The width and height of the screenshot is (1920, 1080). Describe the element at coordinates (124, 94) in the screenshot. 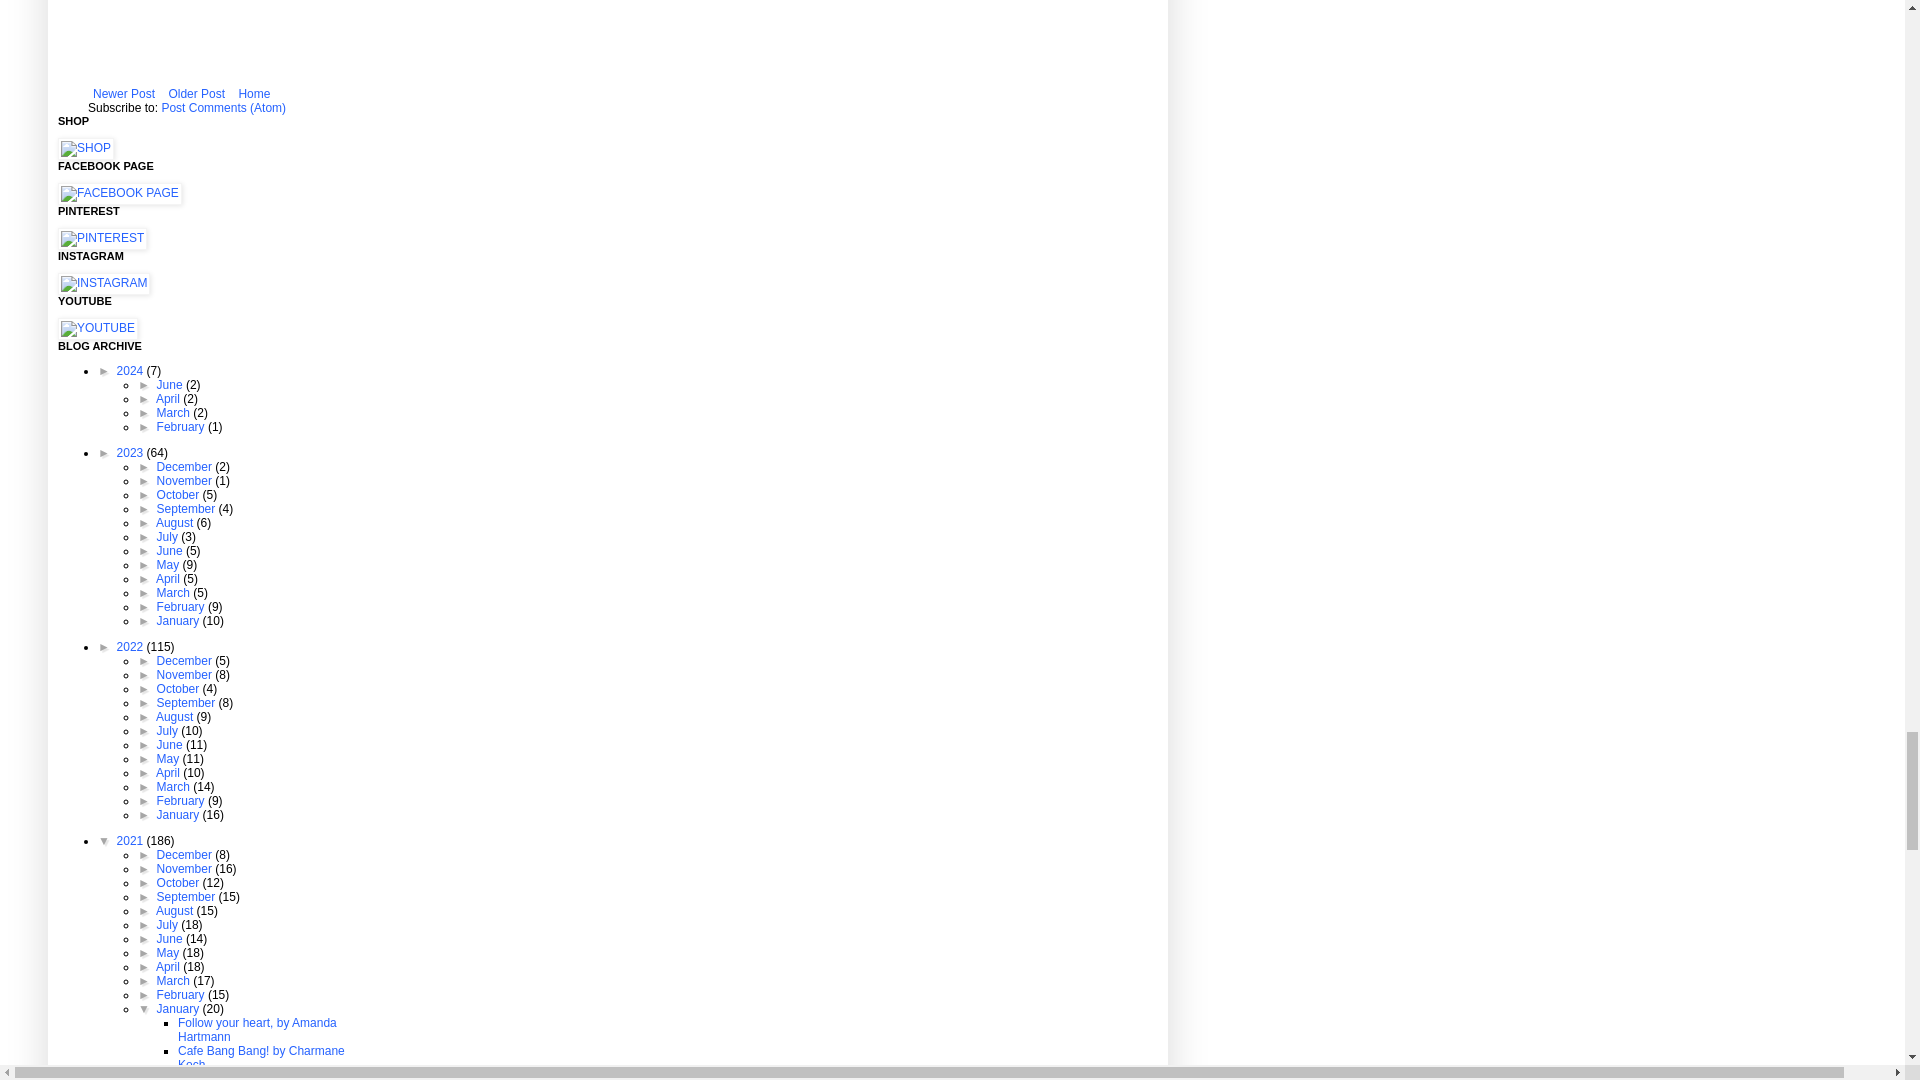

I see `Newer Post` at that location.